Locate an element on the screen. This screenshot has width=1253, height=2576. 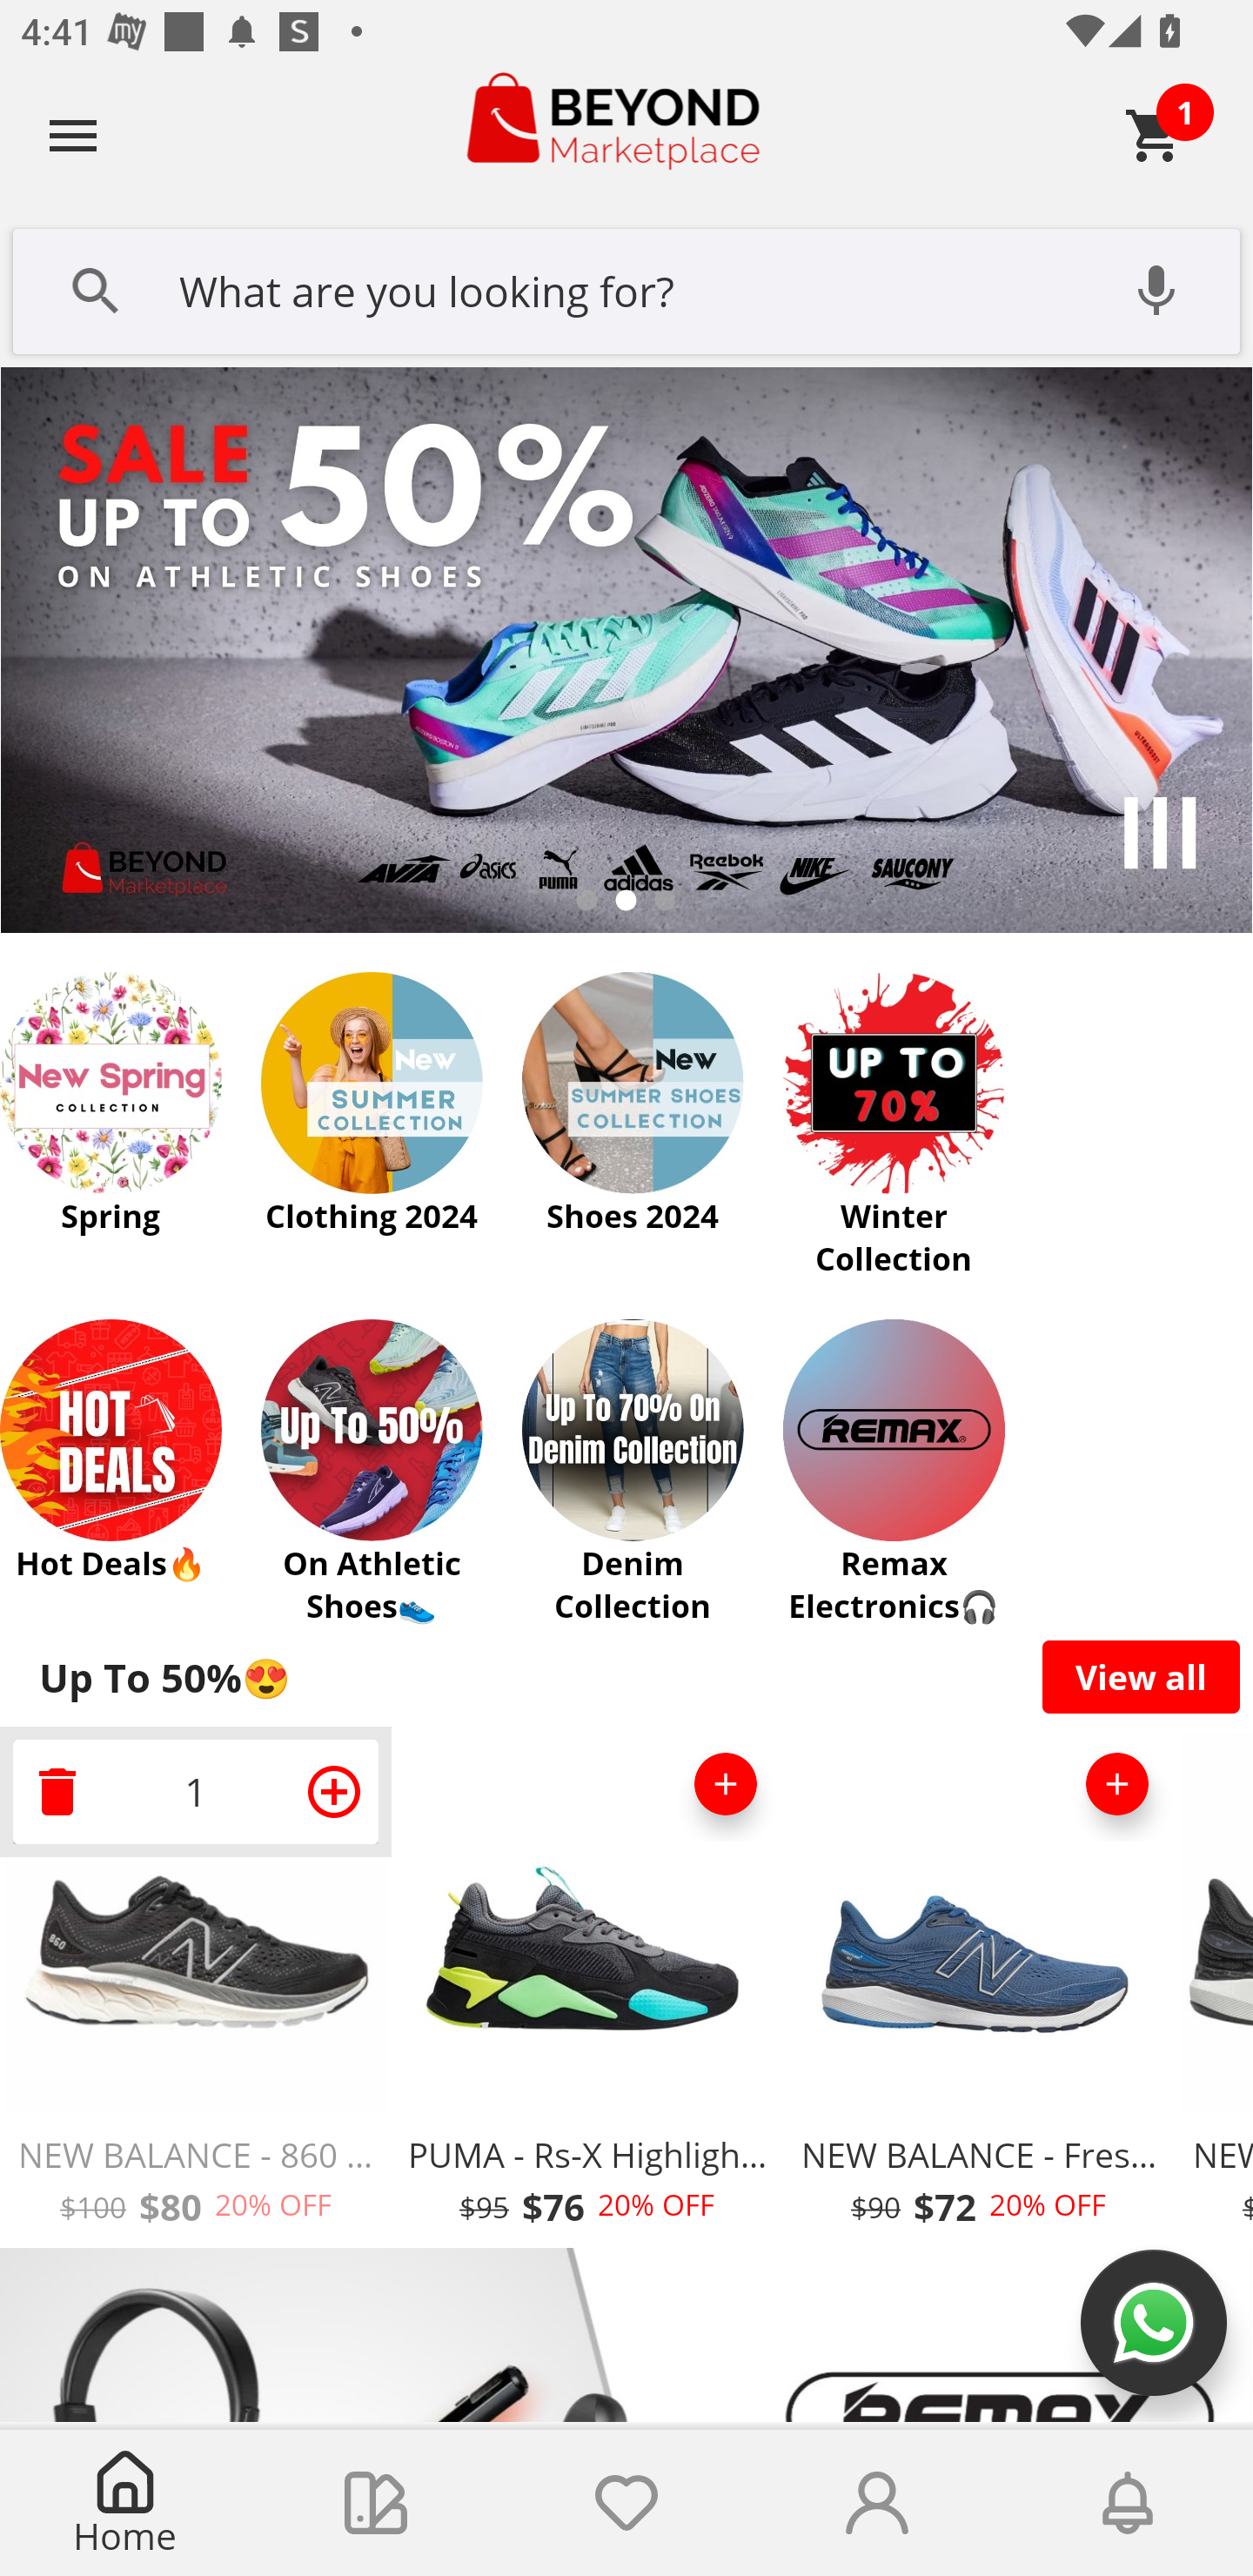
Wishlist is located at coordinates (626, 2503).